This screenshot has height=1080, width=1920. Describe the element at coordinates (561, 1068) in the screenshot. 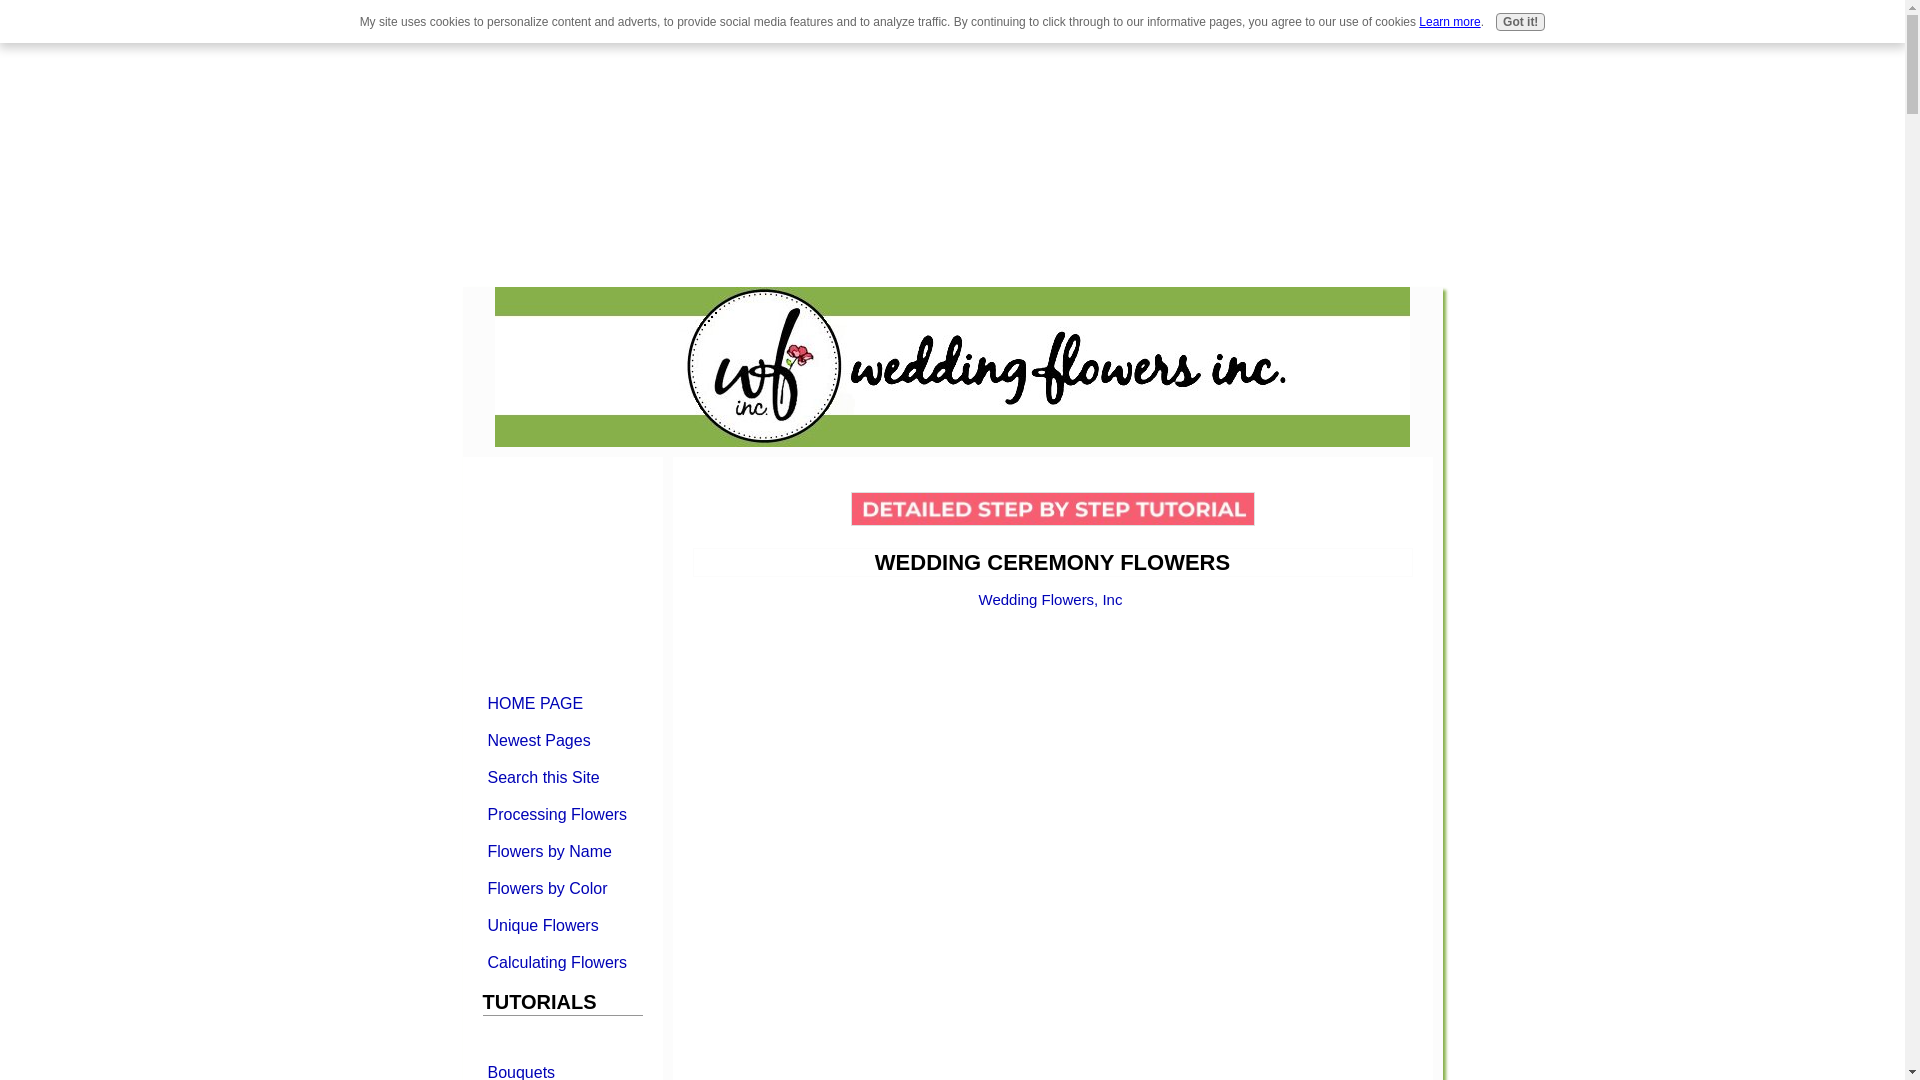

I see `Bouquets` at that location.